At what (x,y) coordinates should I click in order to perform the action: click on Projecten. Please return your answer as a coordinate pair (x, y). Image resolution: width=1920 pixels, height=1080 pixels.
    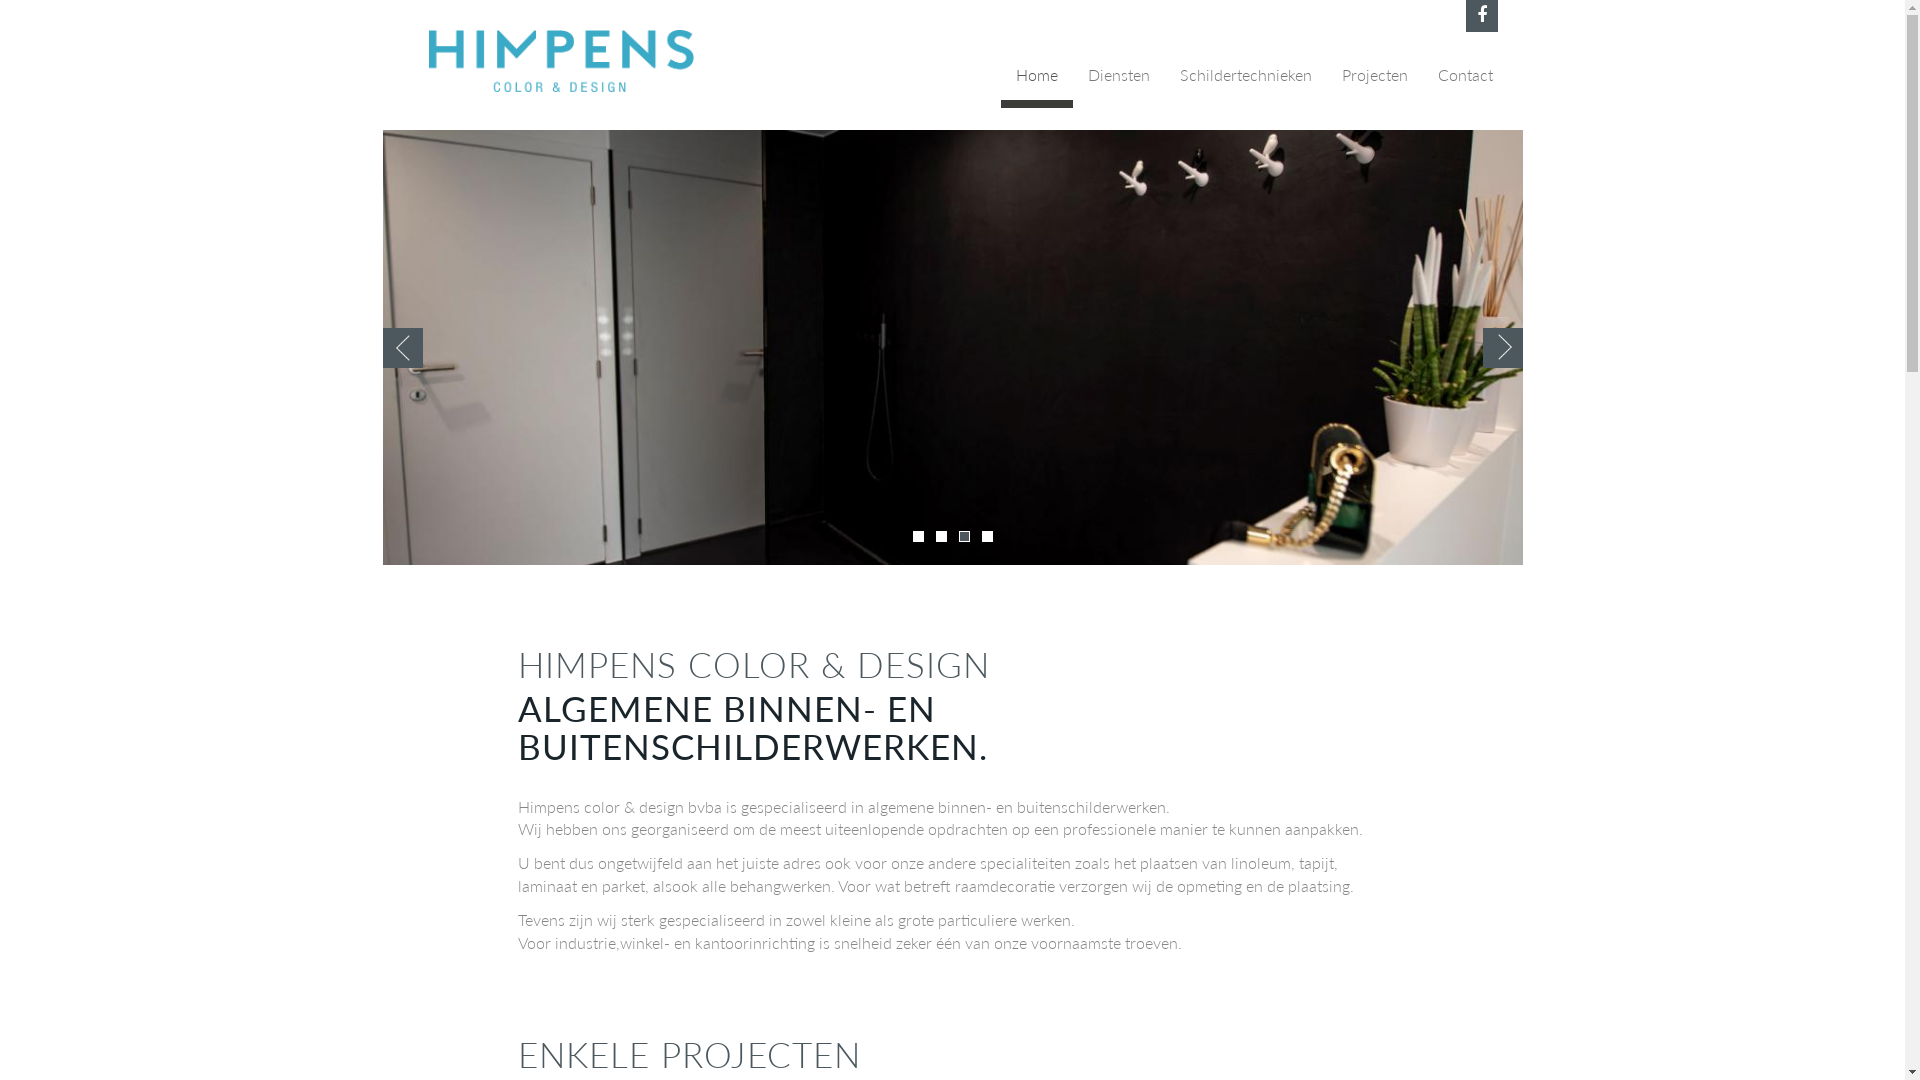
    Looking at the image, I should click on (1374, 79).